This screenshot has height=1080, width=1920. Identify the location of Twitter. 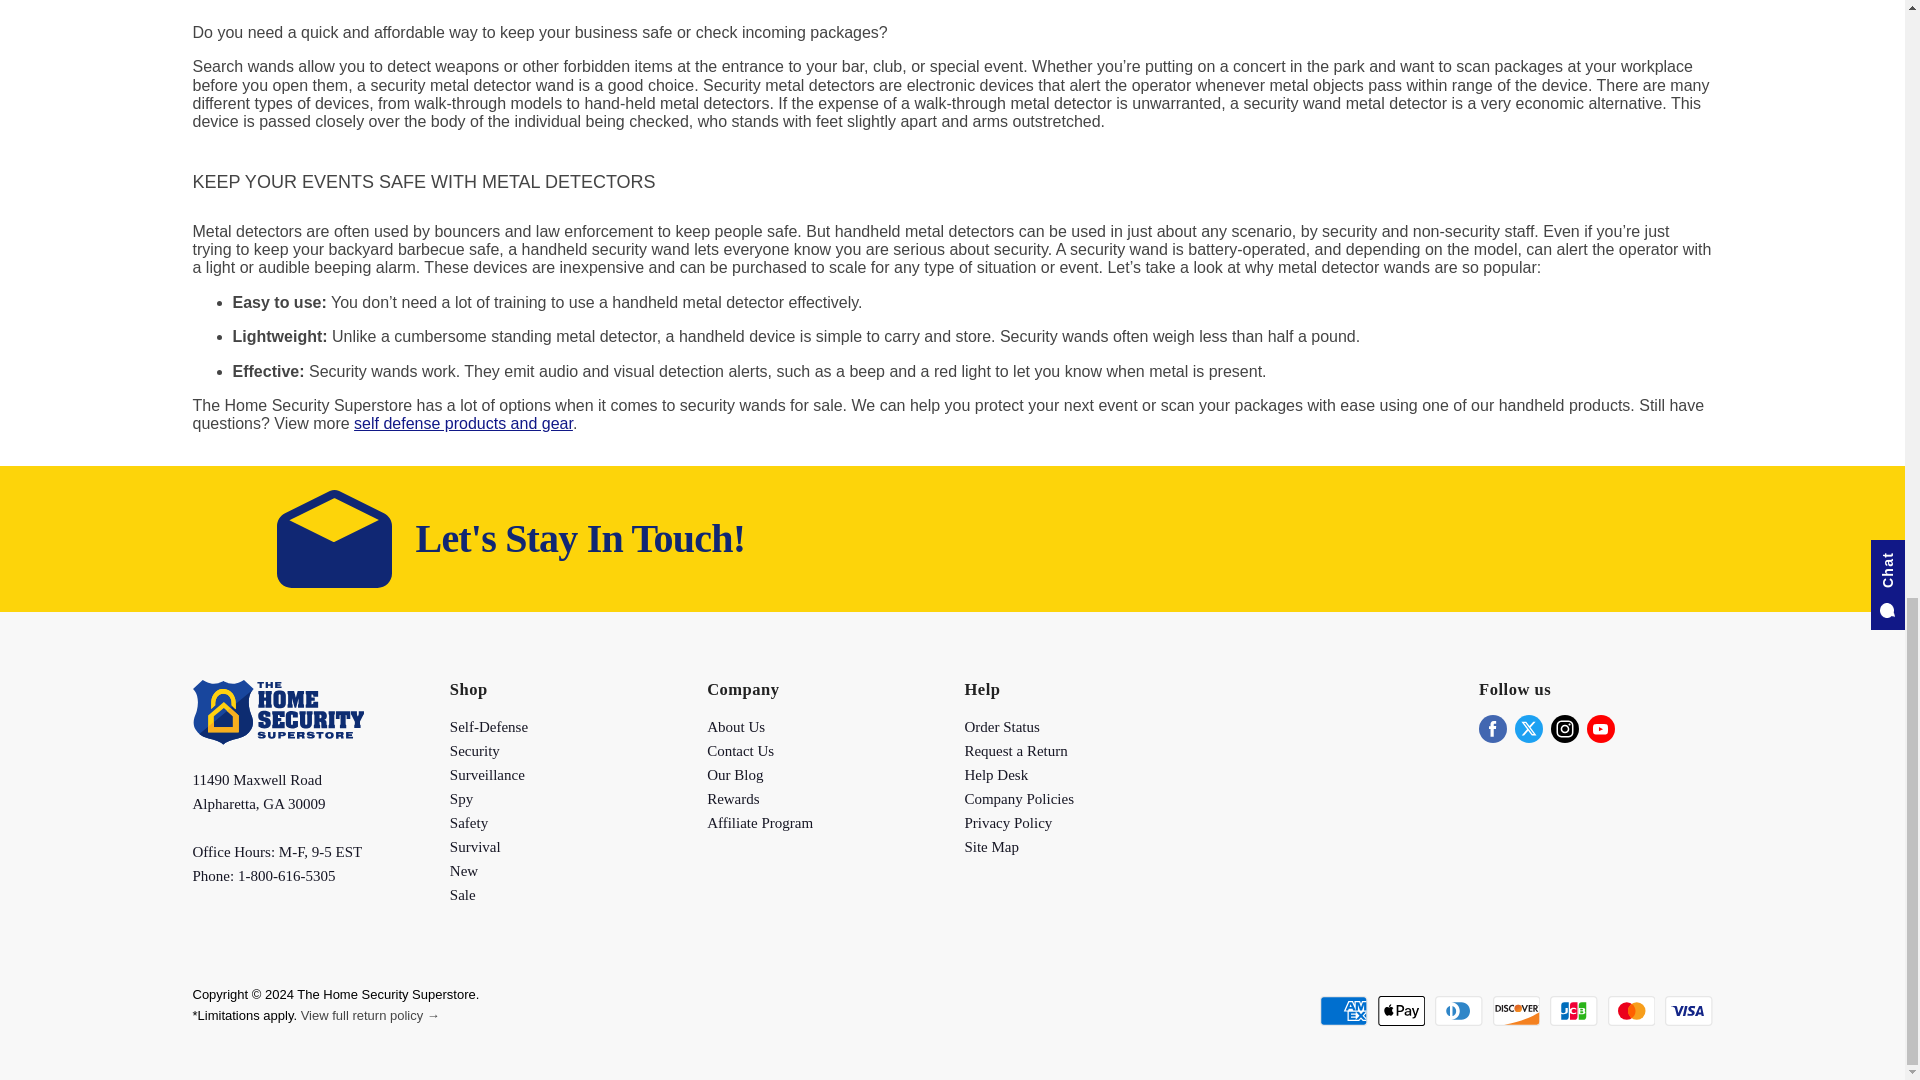
(1529, 728).